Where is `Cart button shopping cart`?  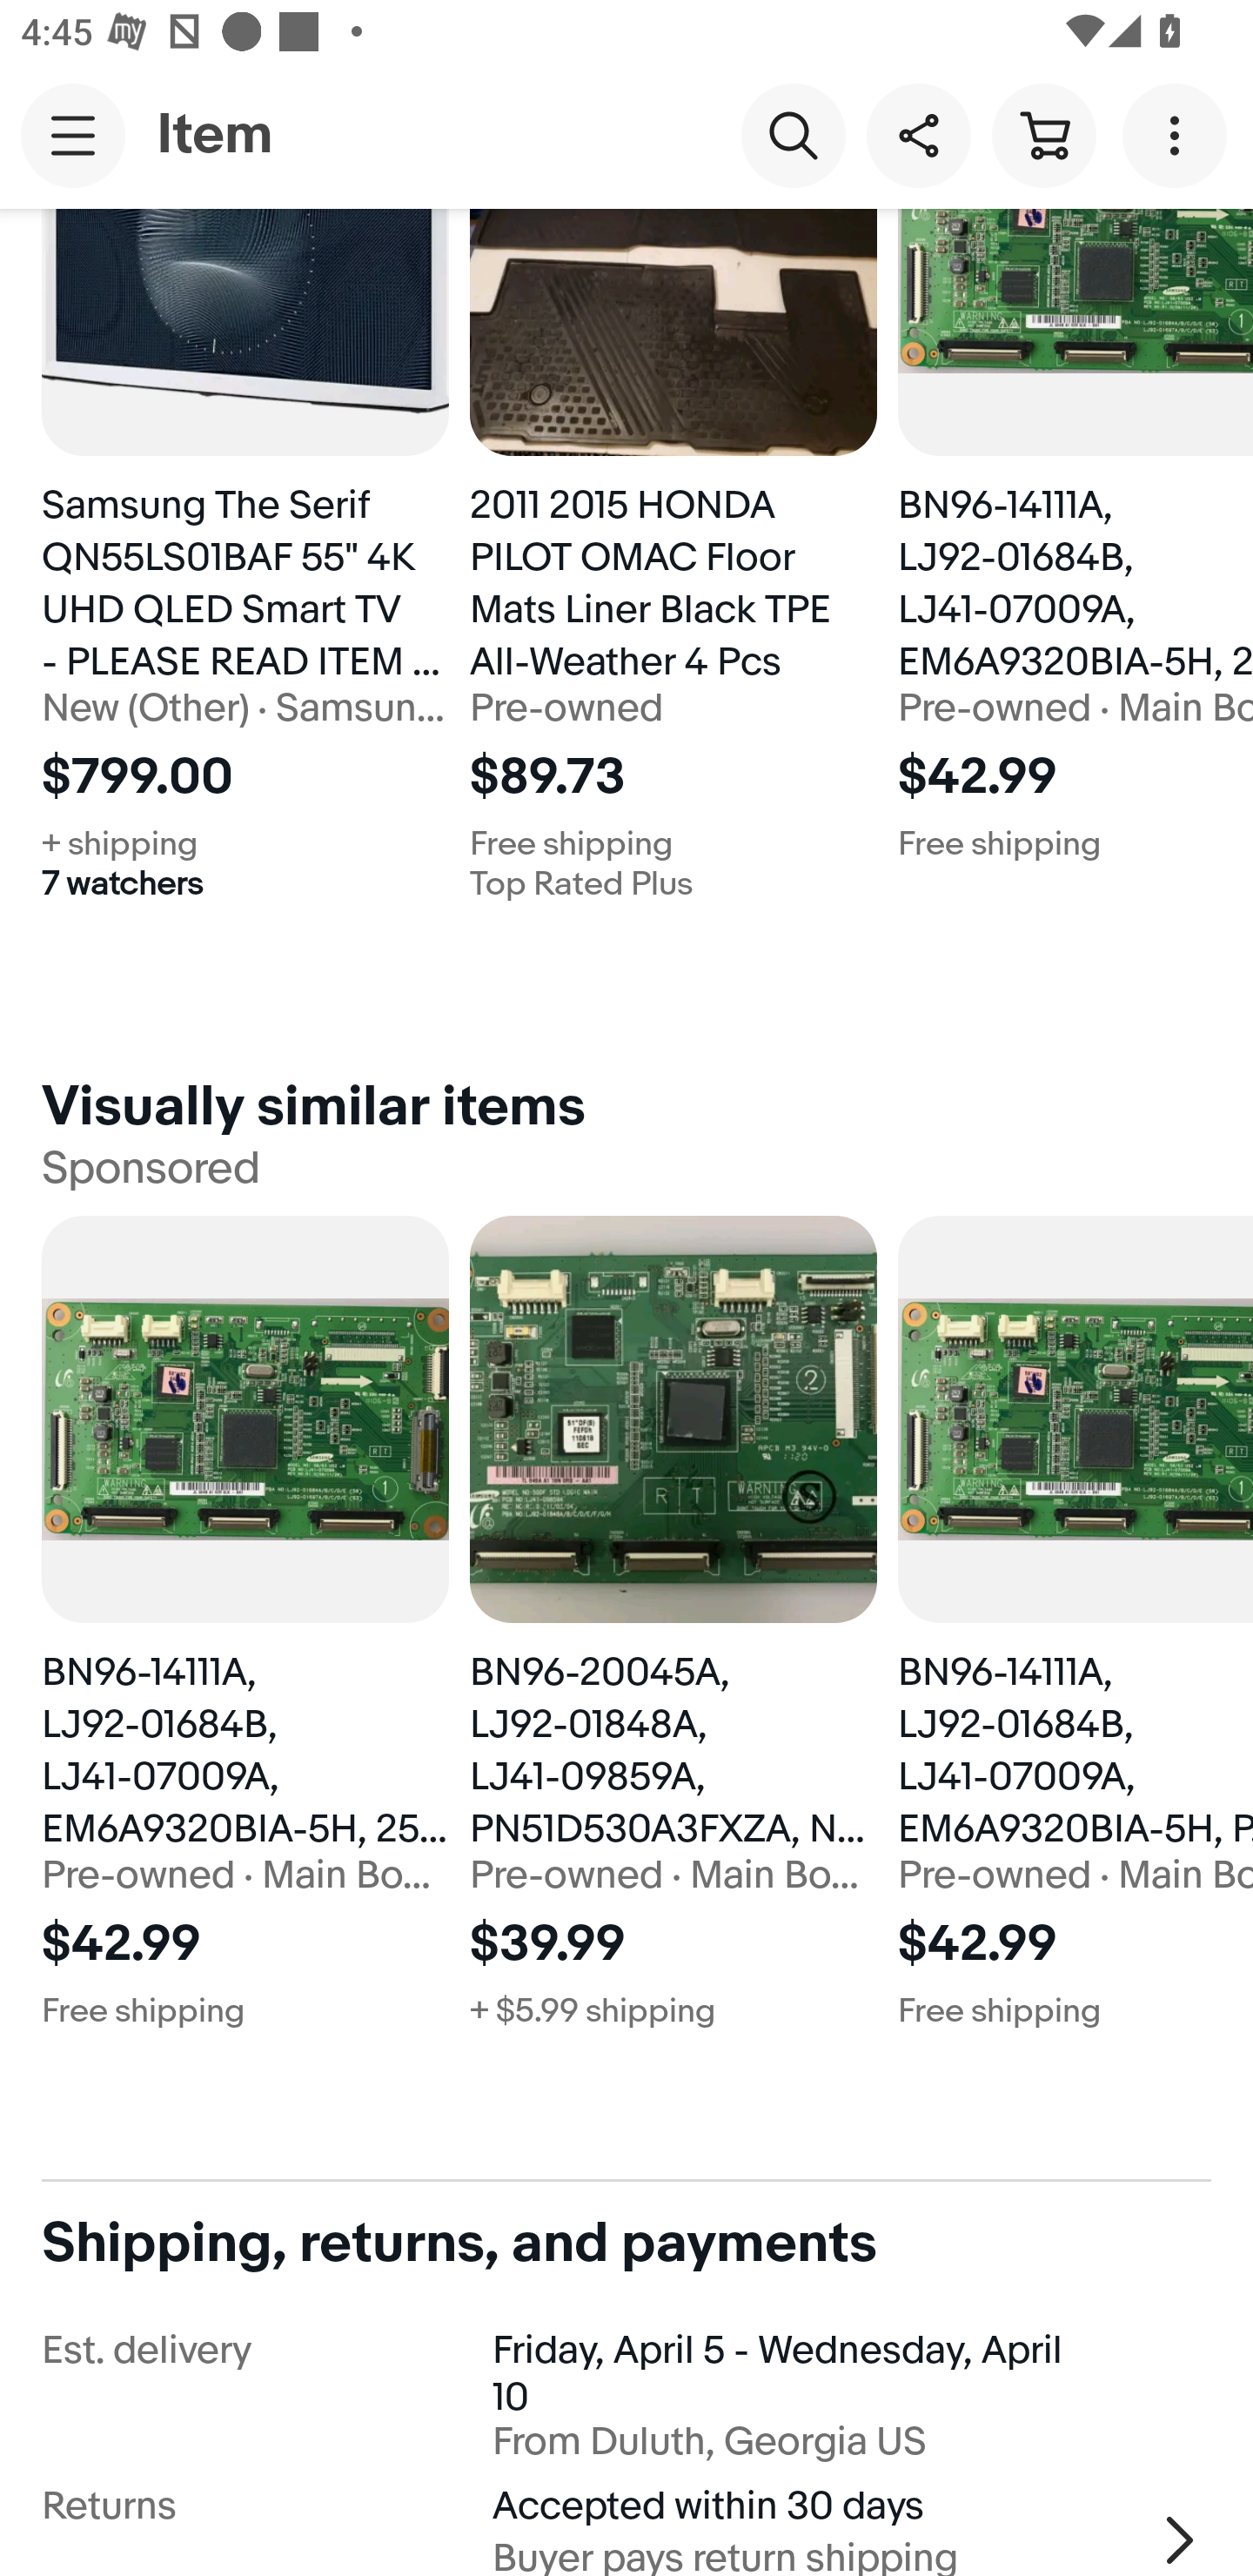 Cart button shopping cart is located at coordinates (1043, 134).